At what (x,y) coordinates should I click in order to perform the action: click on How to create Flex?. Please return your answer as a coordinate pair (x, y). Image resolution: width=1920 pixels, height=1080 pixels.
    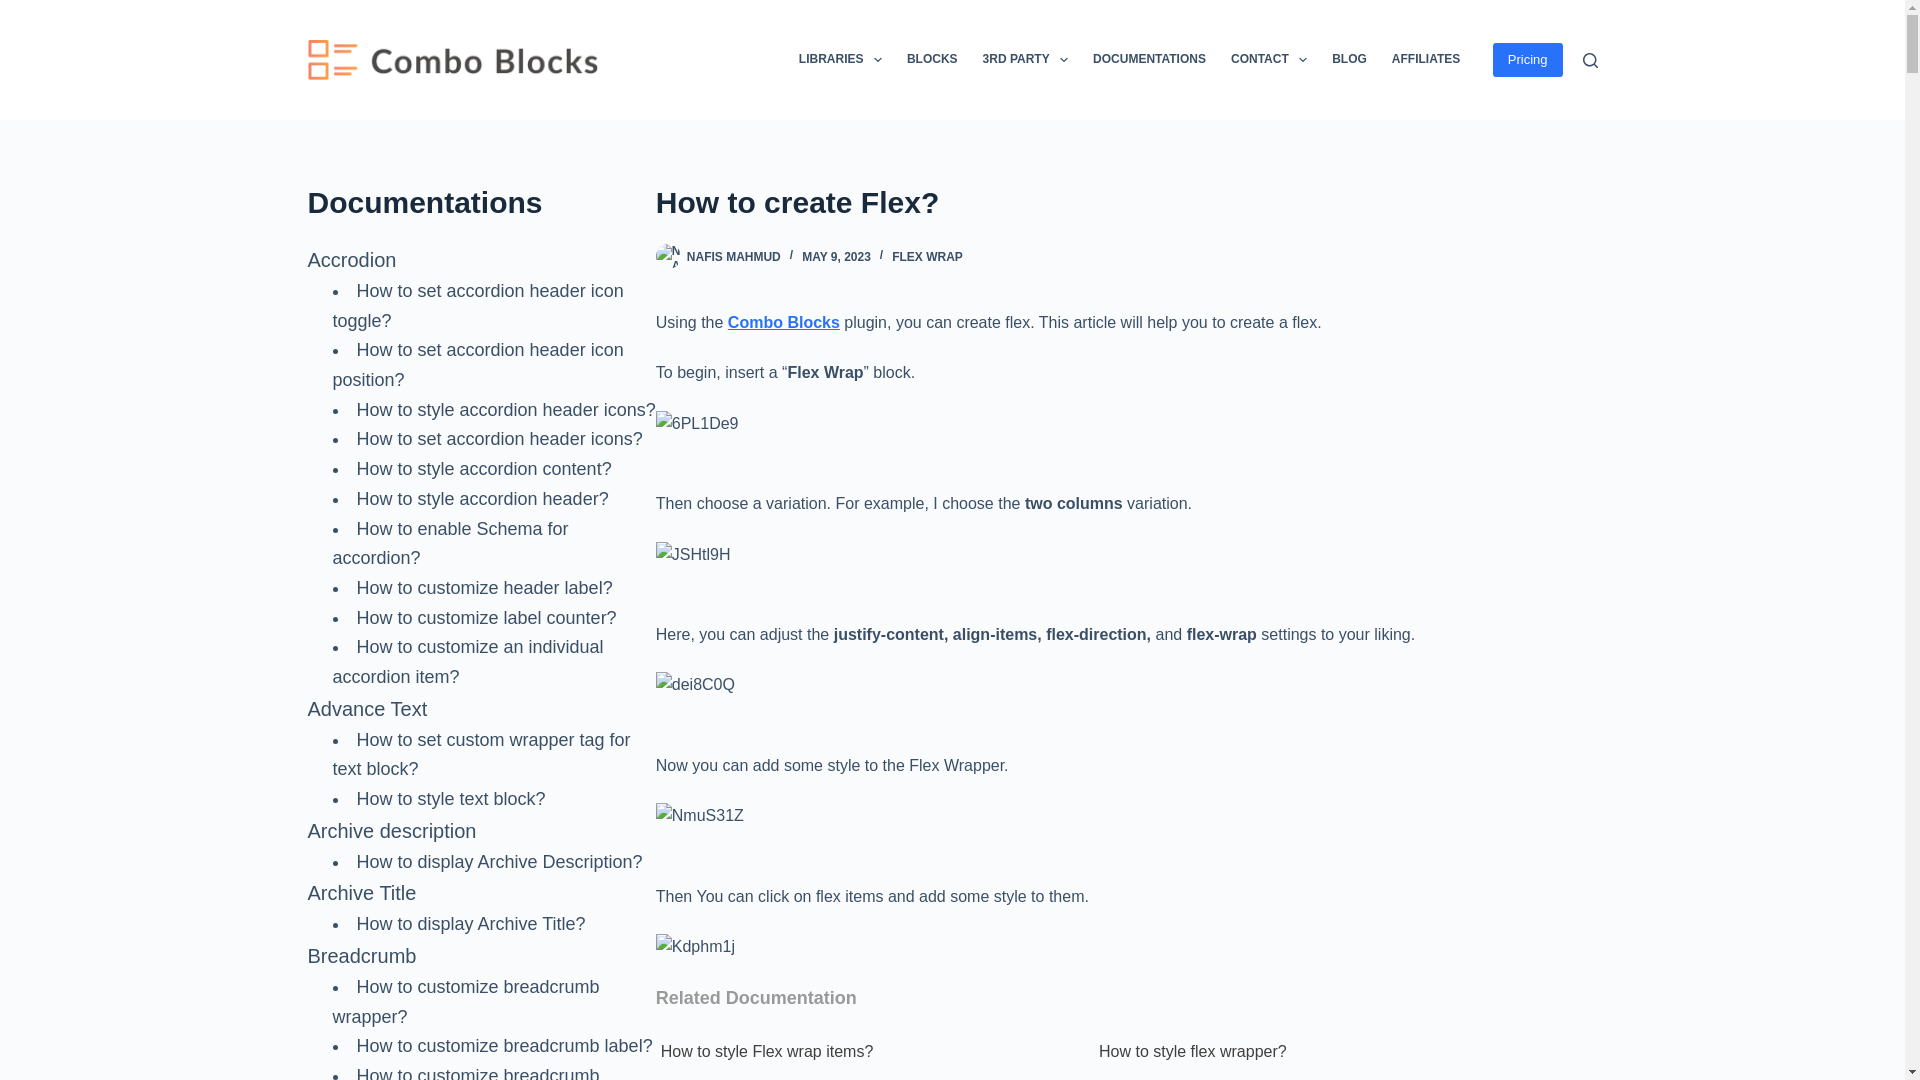
    Looking at the image, I should click on (1126, 202).